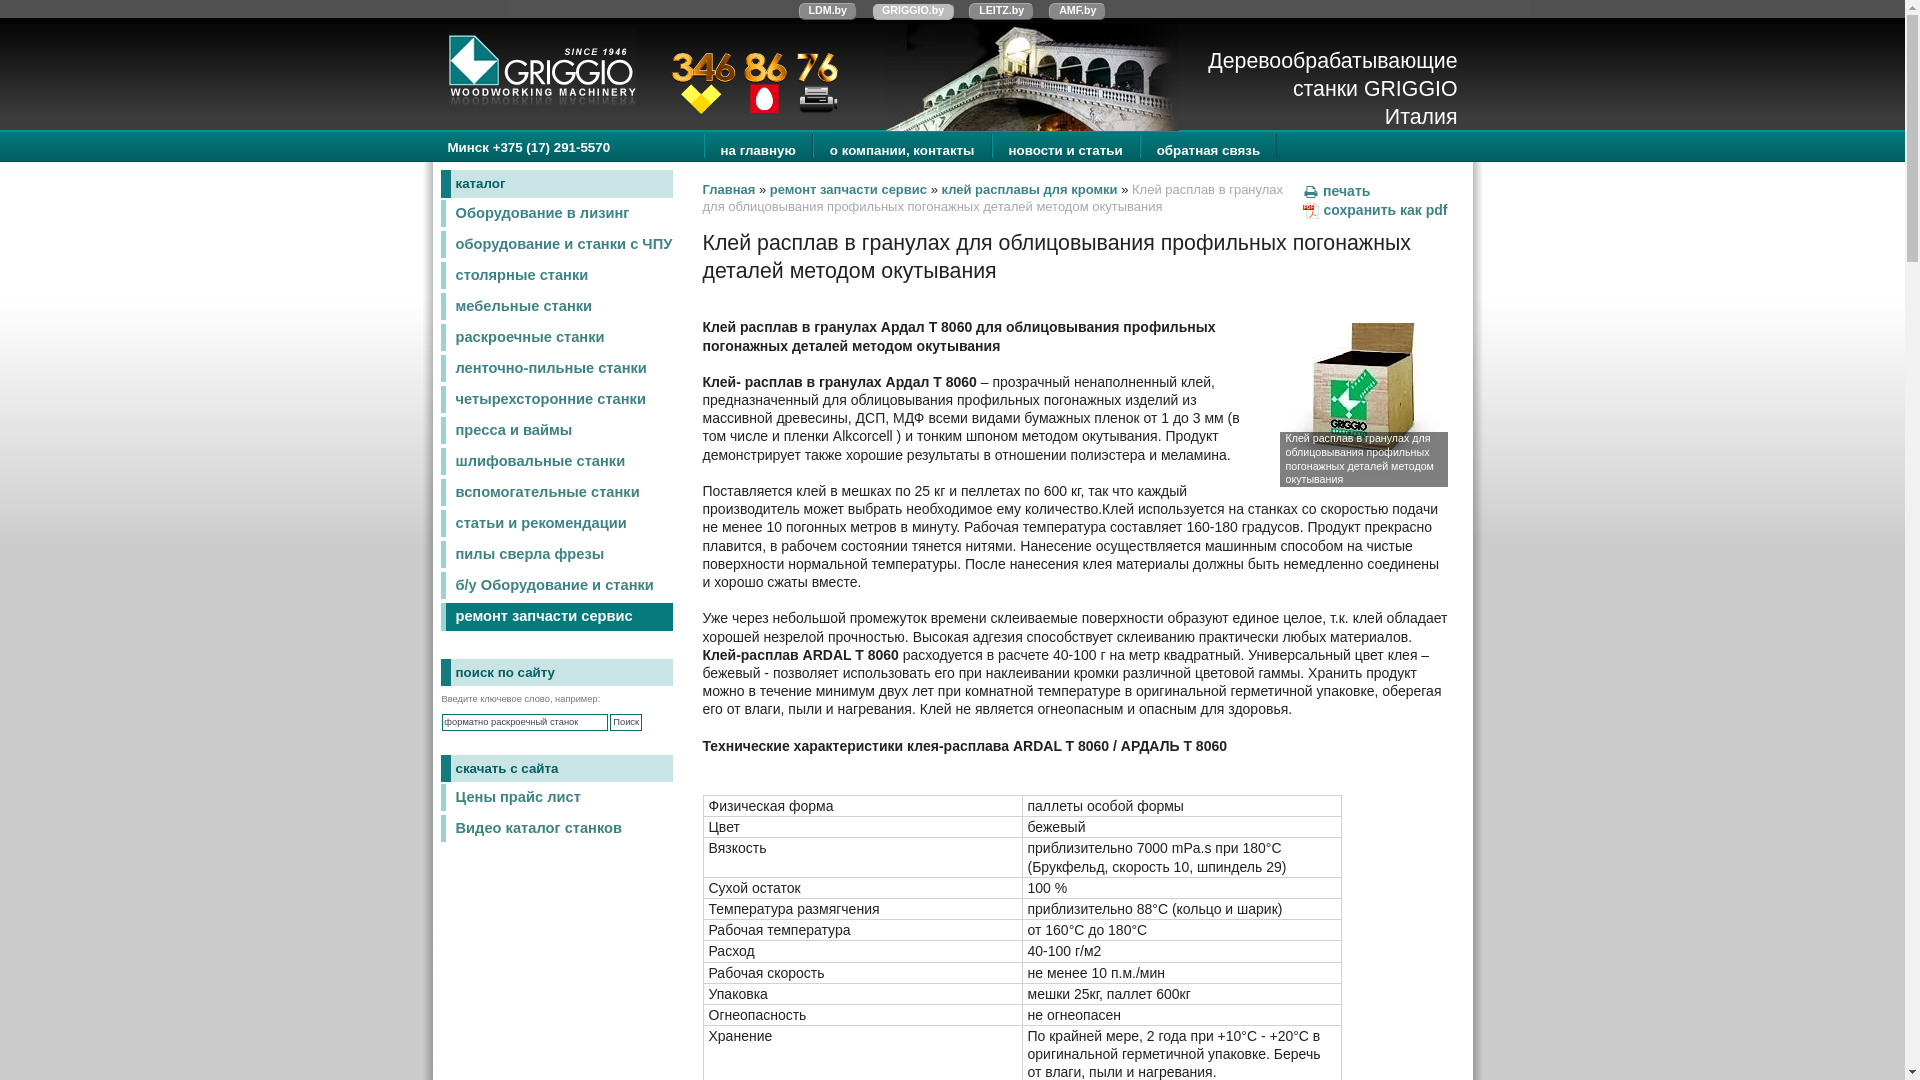 This screenshot has height=1080, width=1920. I want to click on LEITZ.by, so click(1001, 12).